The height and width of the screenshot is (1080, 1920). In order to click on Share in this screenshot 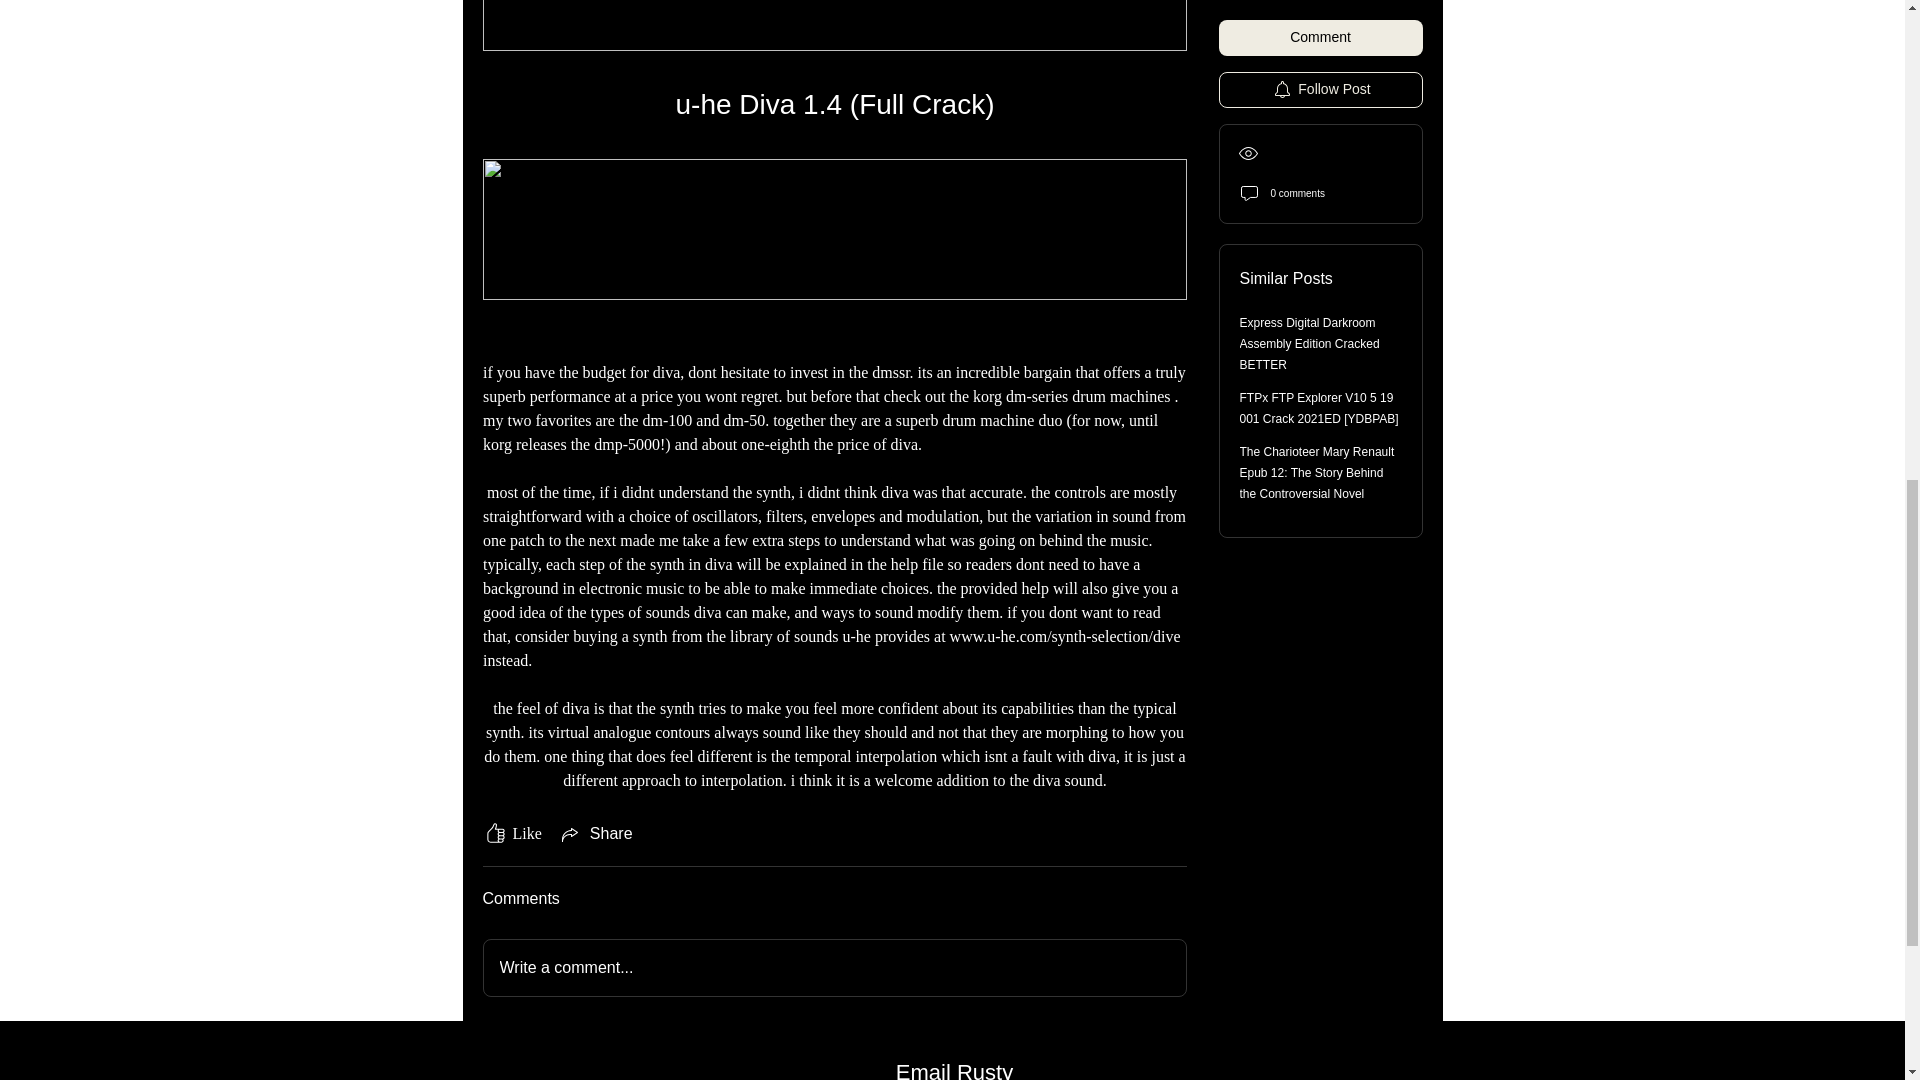, I will do `click(596, 833)`.